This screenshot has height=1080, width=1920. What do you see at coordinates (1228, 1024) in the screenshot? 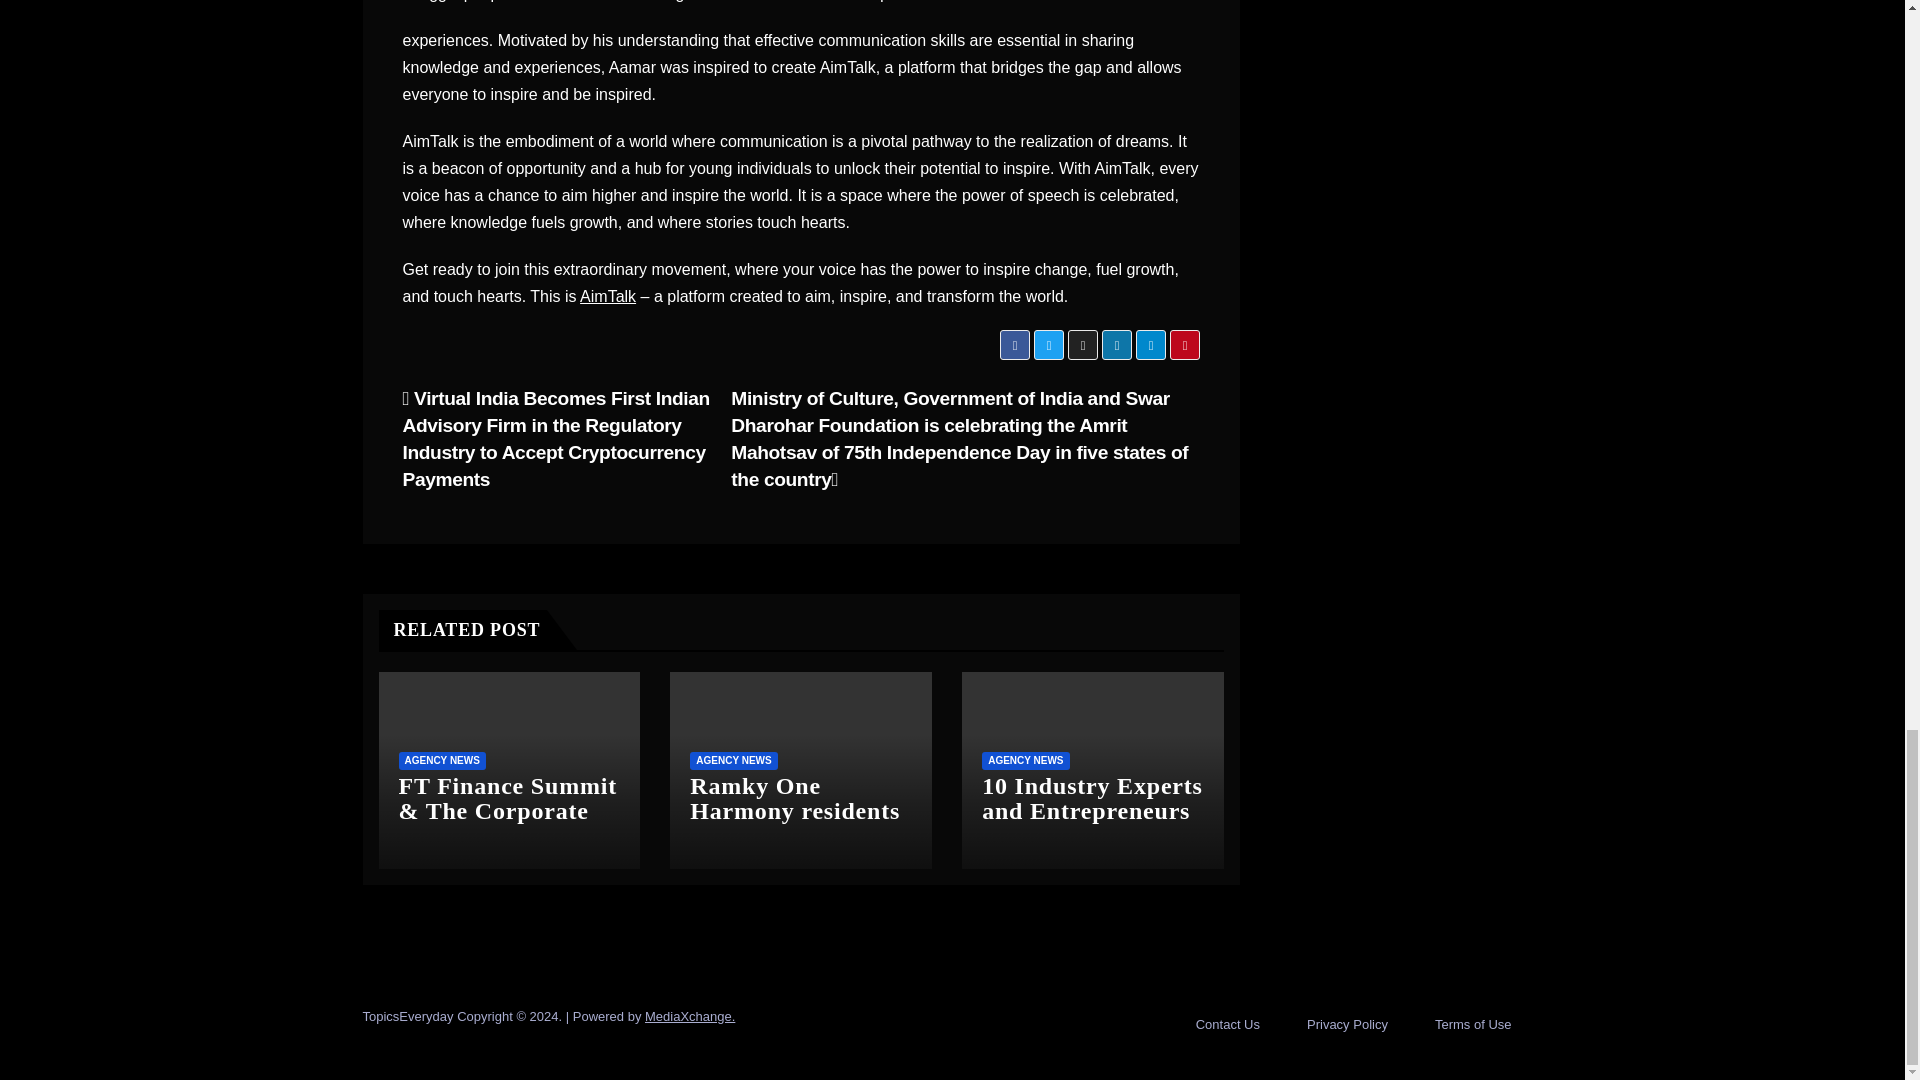
I see `Contact Us` at bounding box center [1228, 1024].